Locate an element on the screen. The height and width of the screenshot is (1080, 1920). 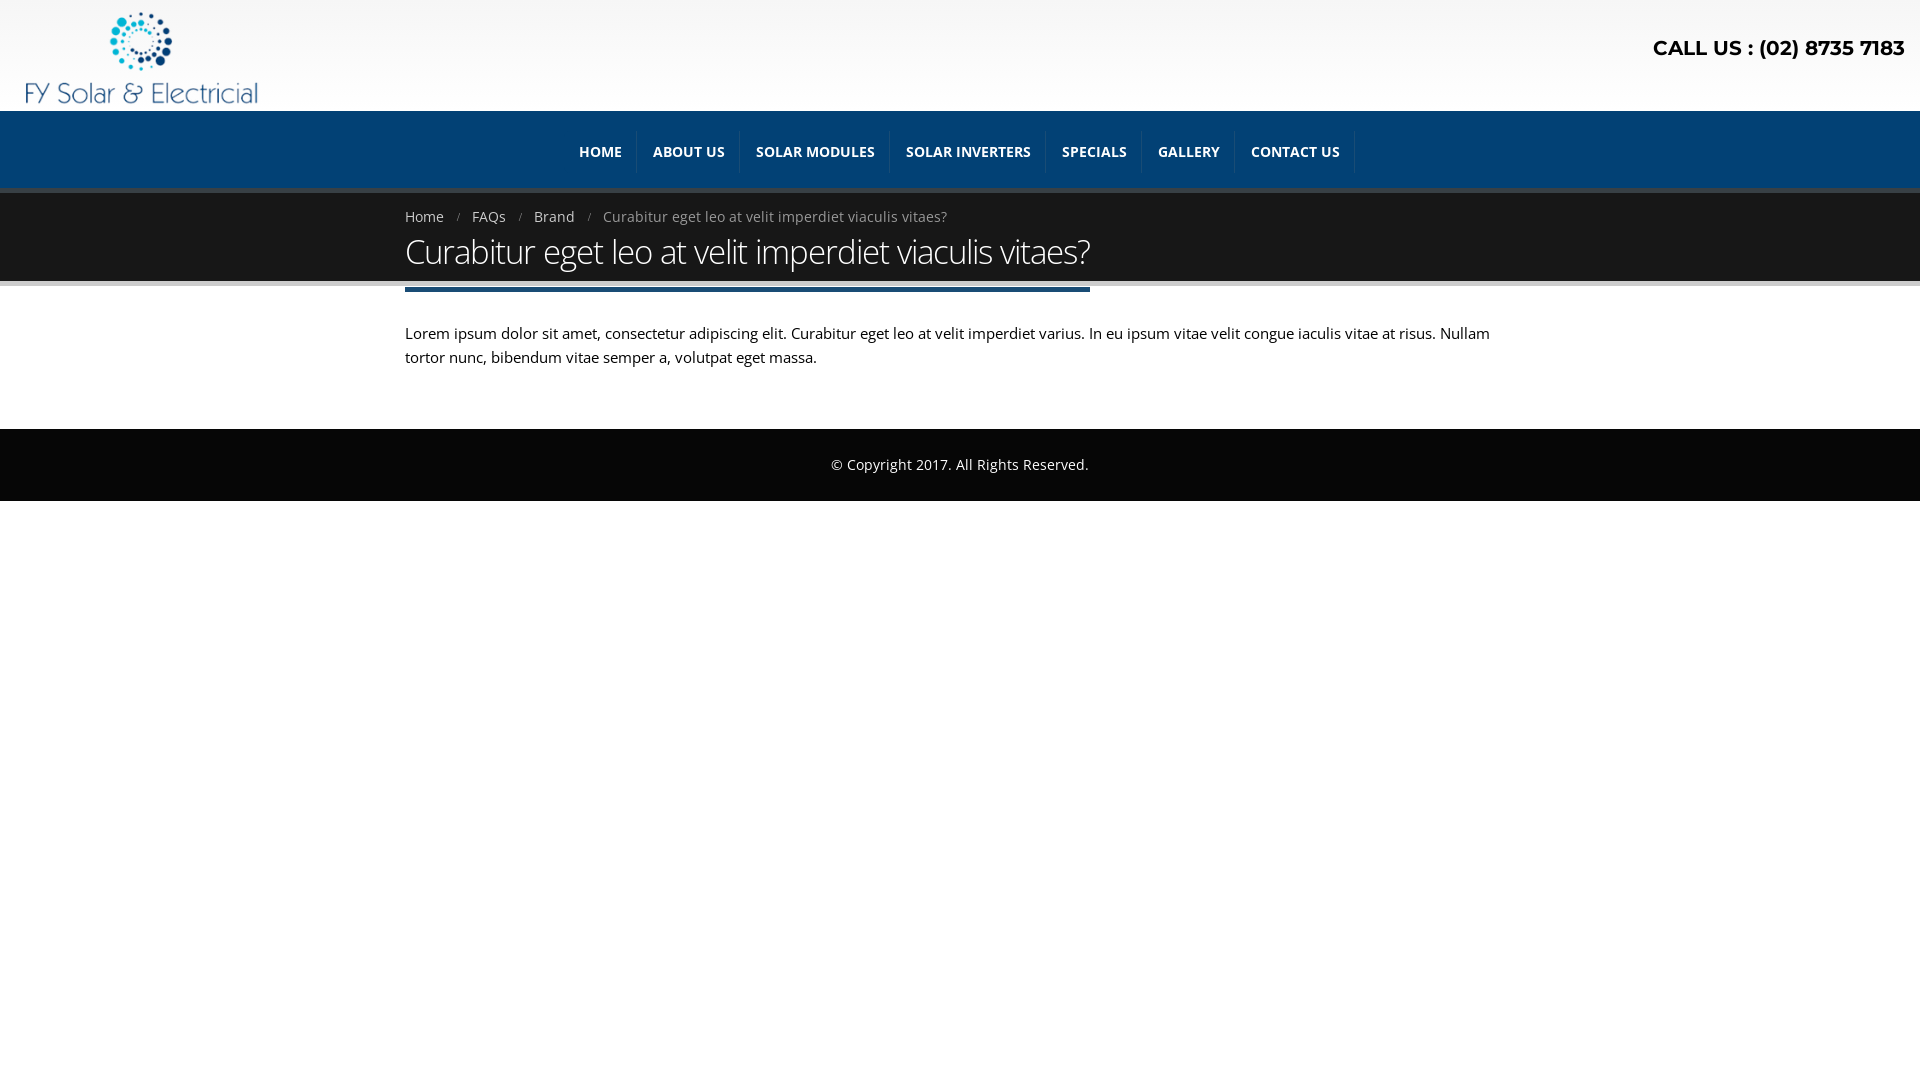
CONTACT US is located at coordinates (1296, 152).